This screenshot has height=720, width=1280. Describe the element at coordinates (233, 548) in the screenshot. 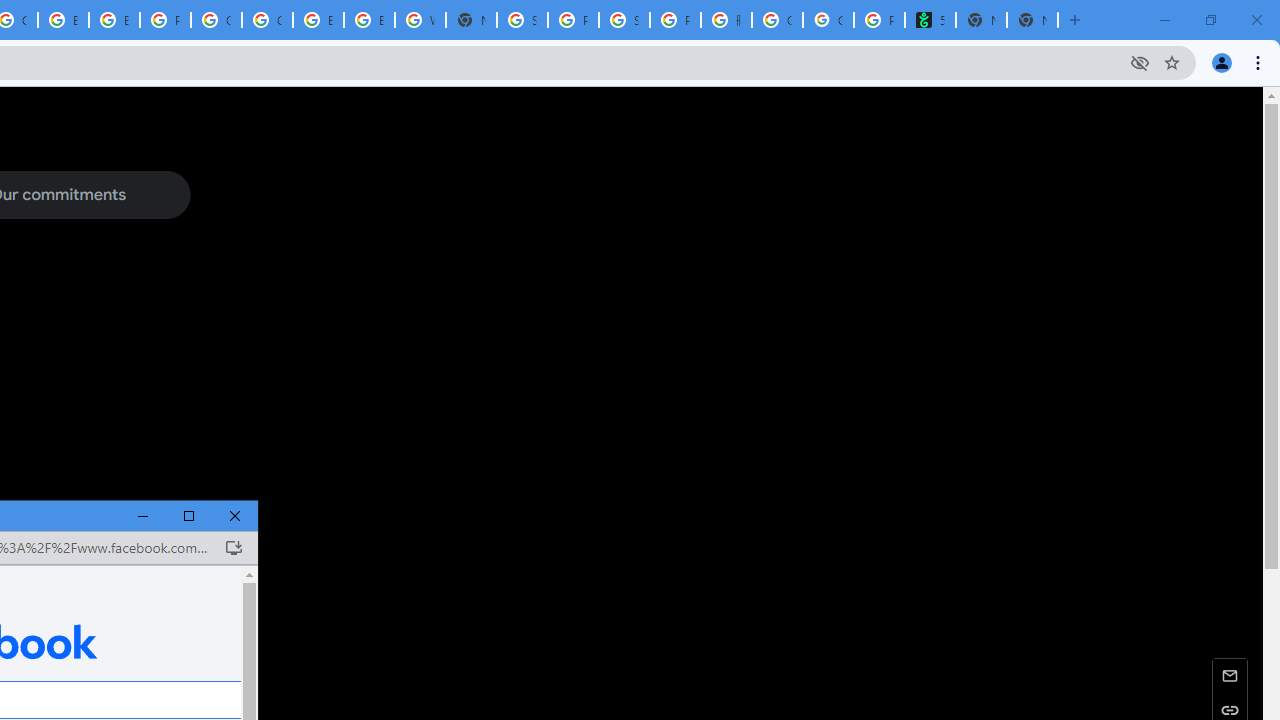

I see `Install Facebook` at that location.